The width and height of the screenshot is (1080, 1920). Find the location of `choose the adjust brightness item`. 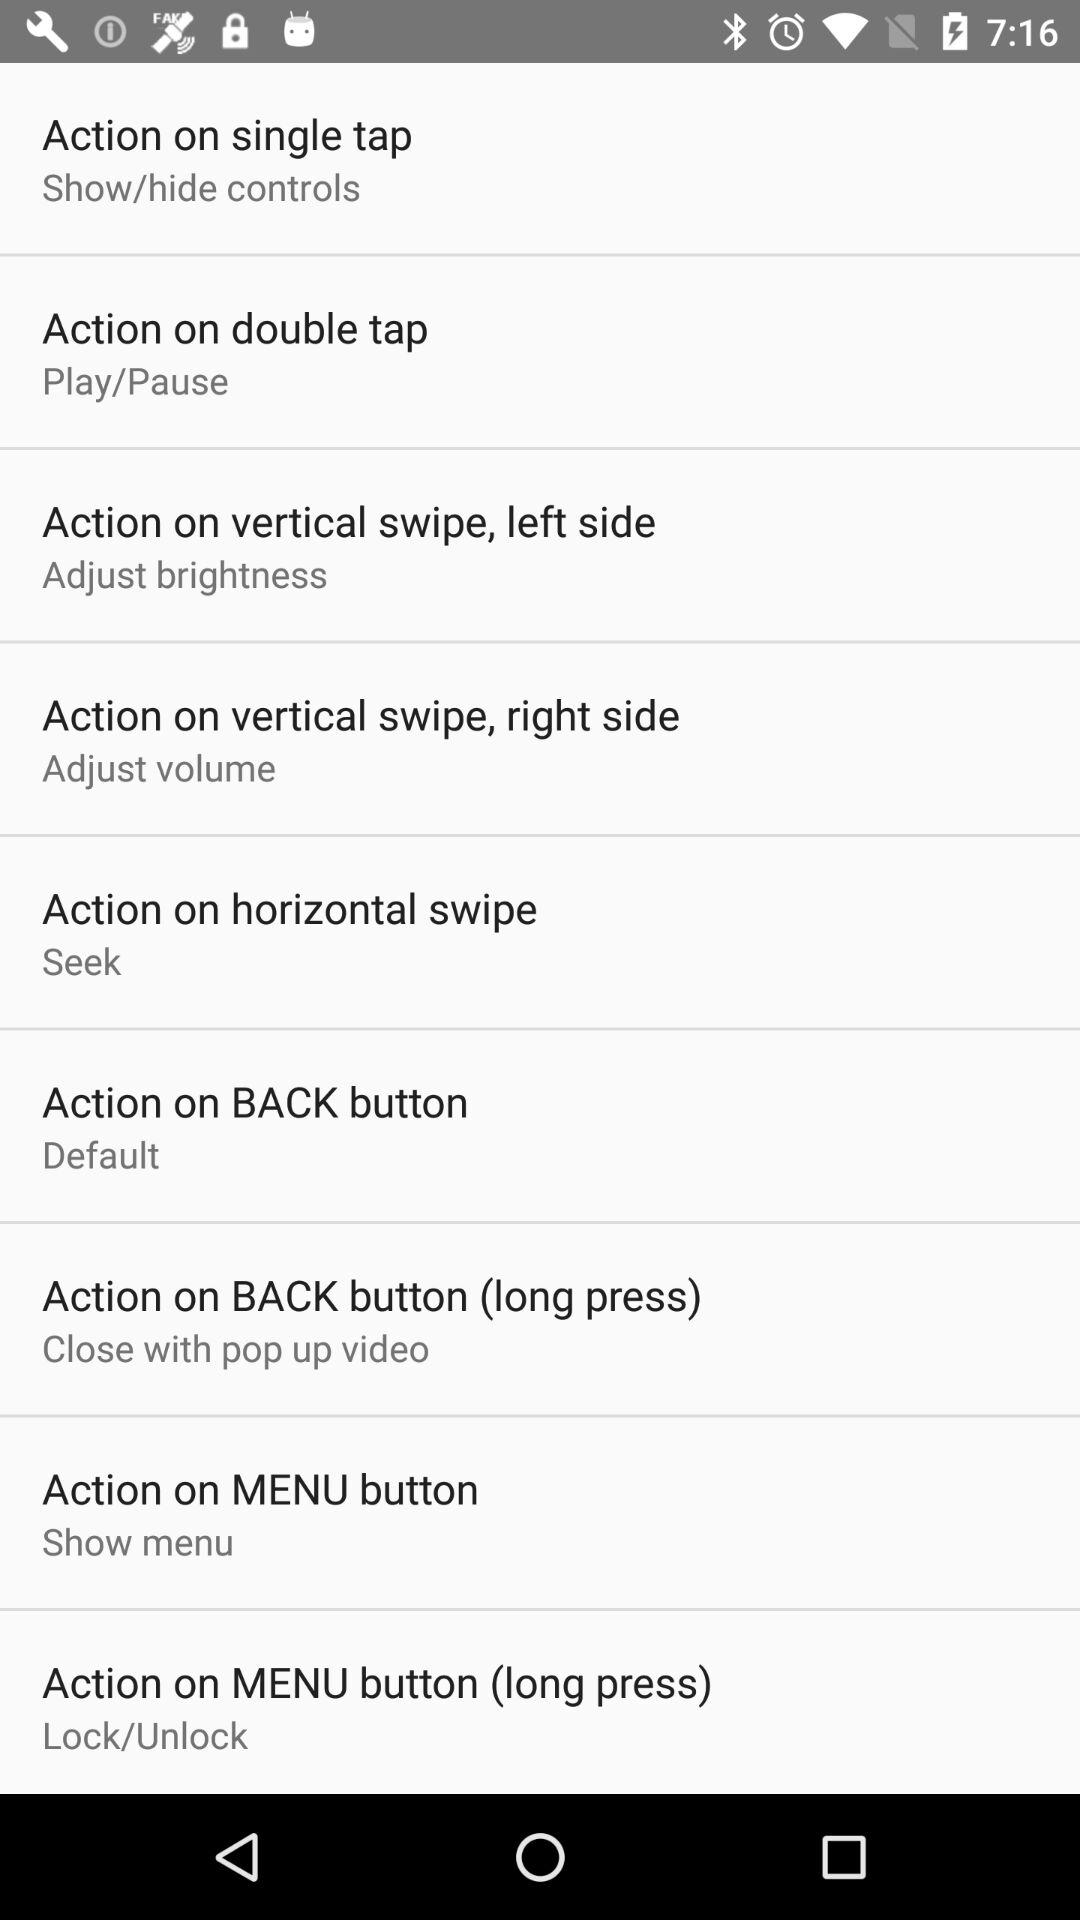

choose the adjust brightness item is located at coordinates (184, 573).